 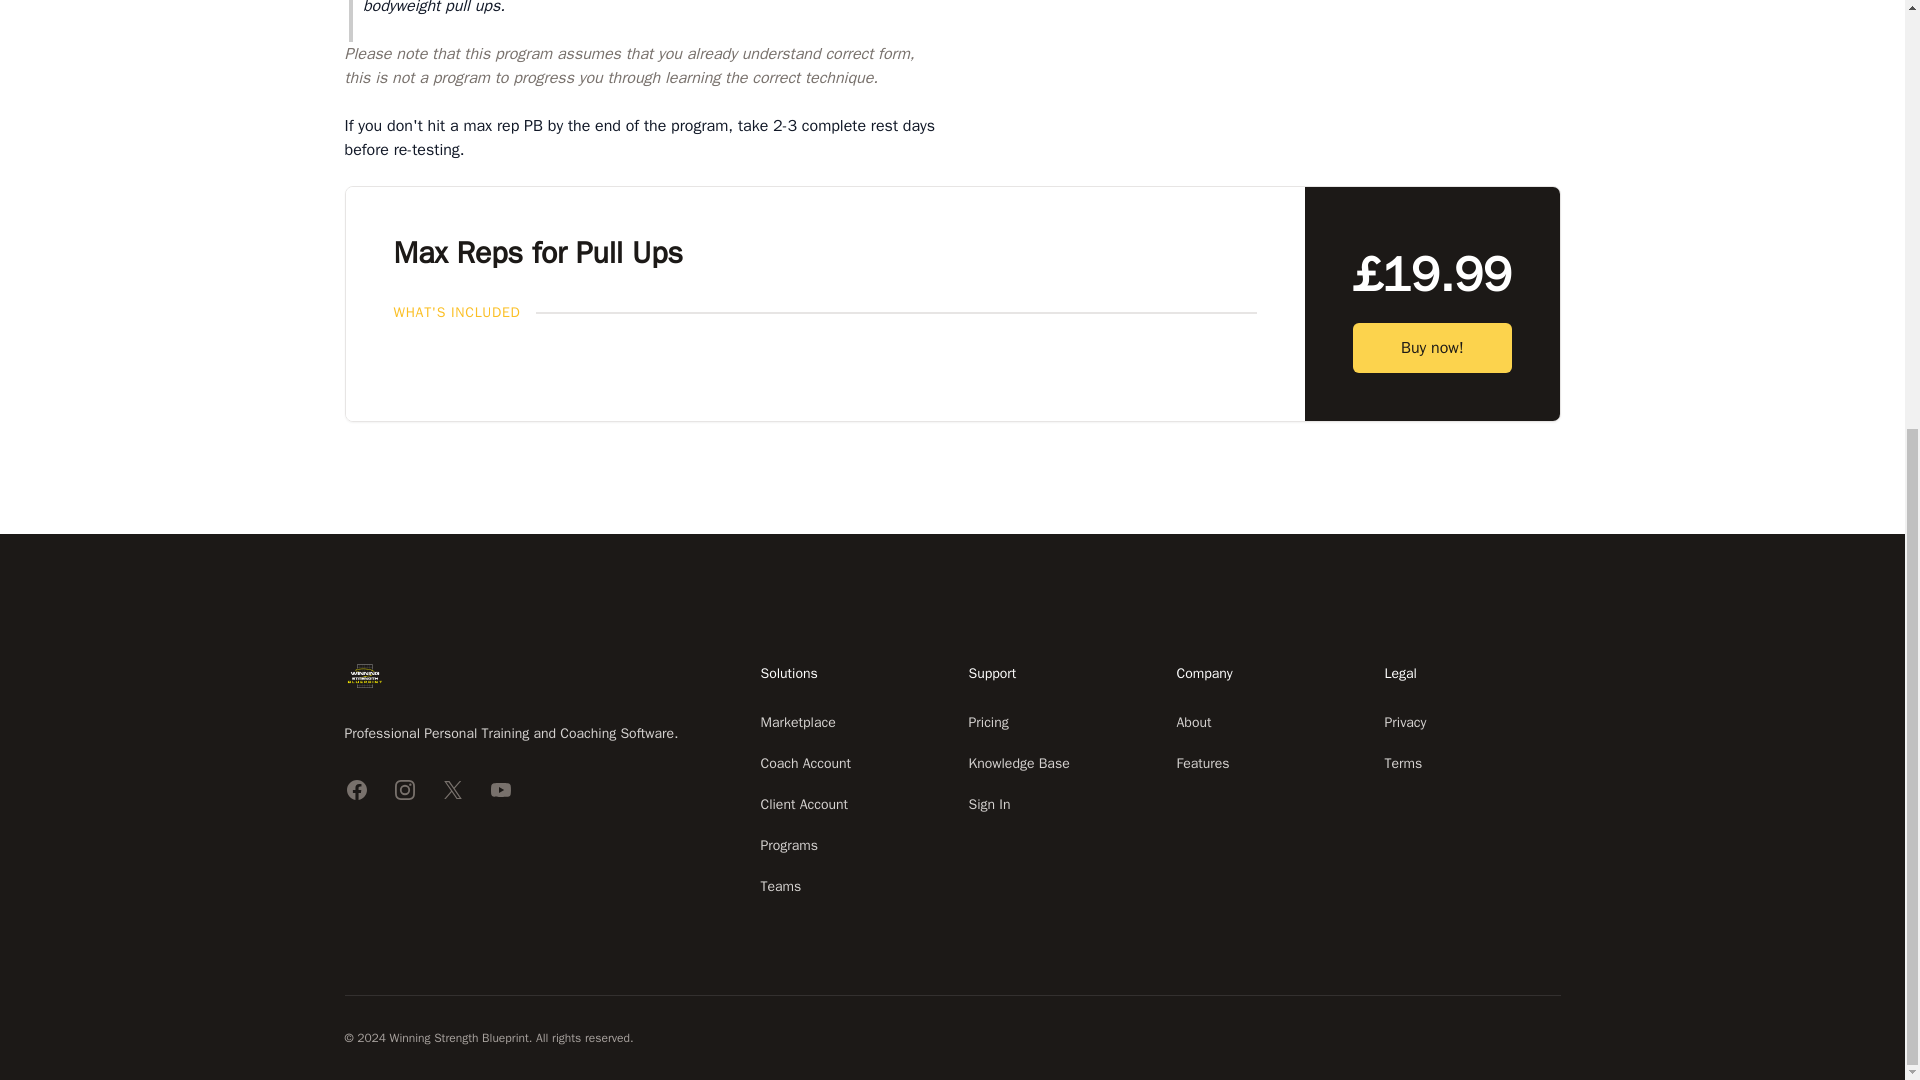 What do you see at coordinates (804, 804) in the screenshot?
I see `Client Account` at bounding box center [804, 804].